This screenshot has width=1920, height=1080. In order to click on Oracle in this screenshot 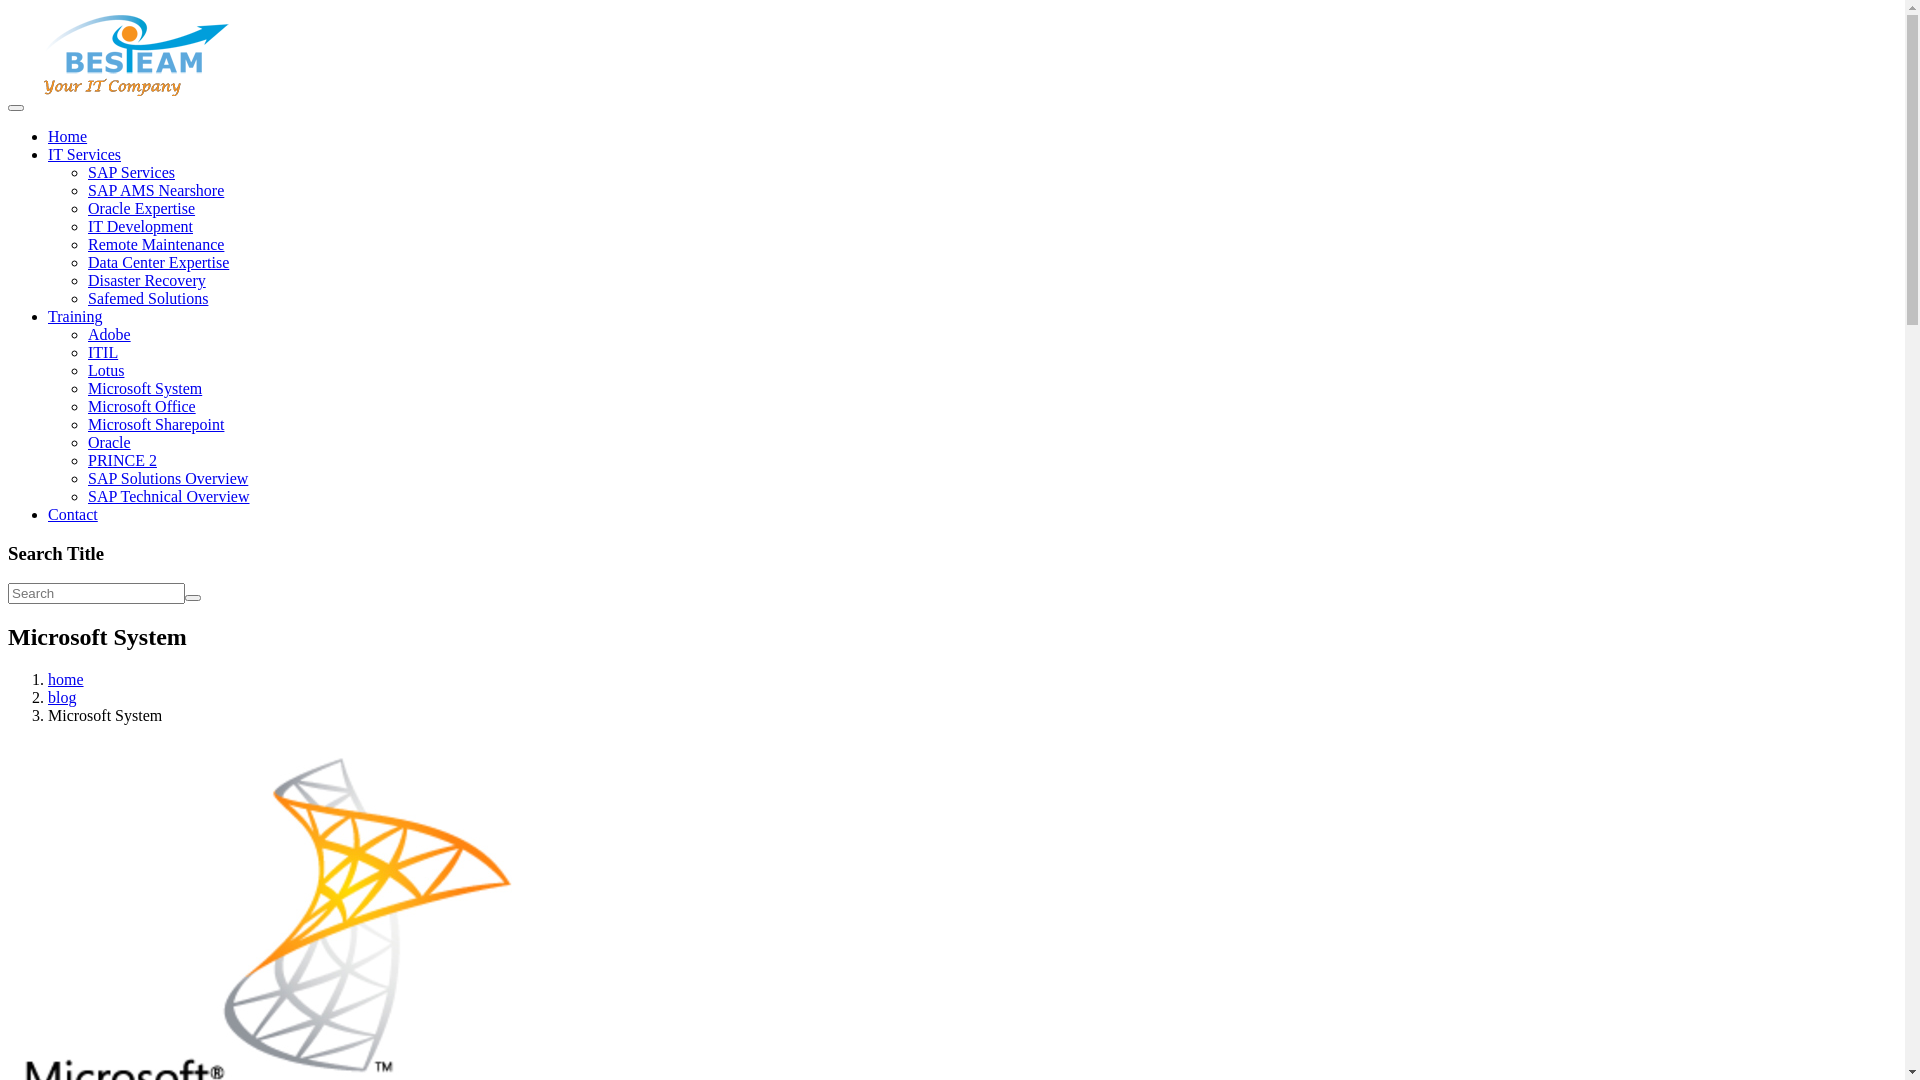, I will do `click(110, 442)`.